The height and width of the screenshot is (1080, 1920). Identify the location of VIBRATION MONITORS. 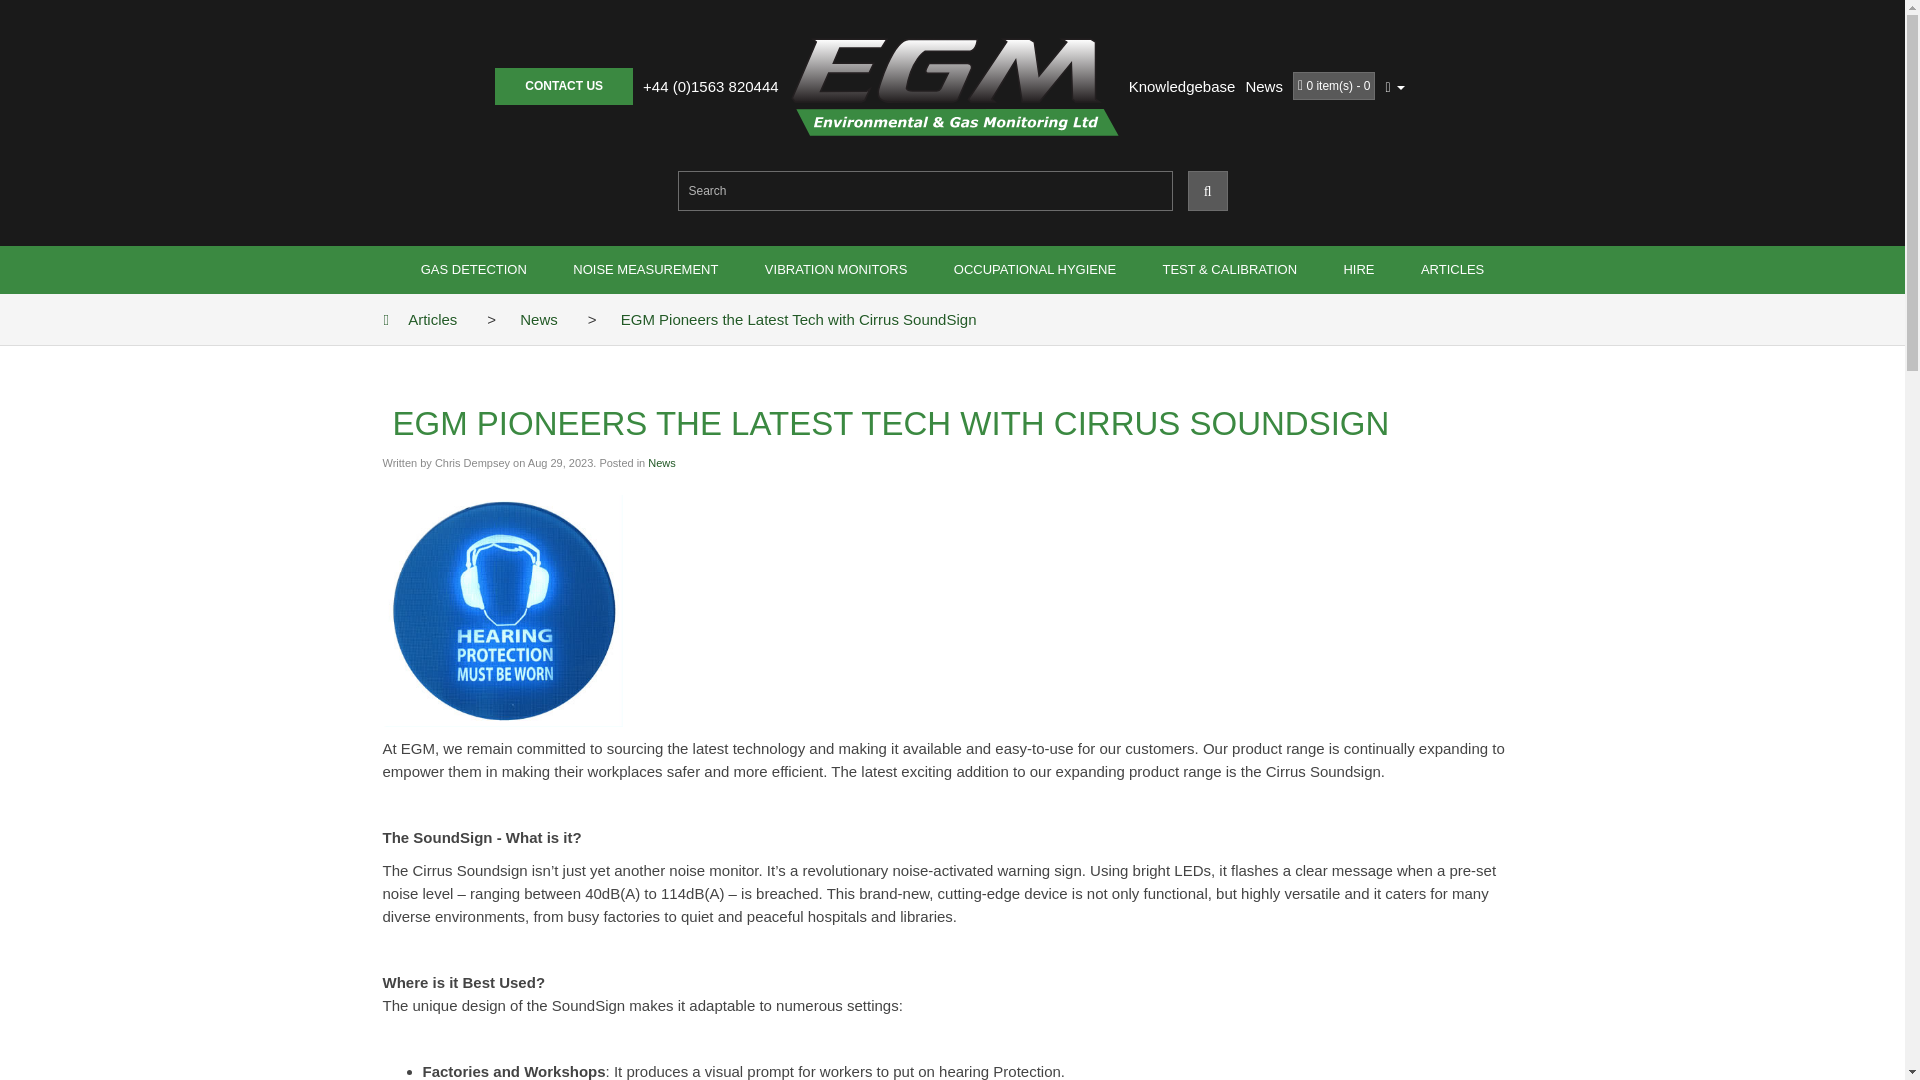
(836, 270).